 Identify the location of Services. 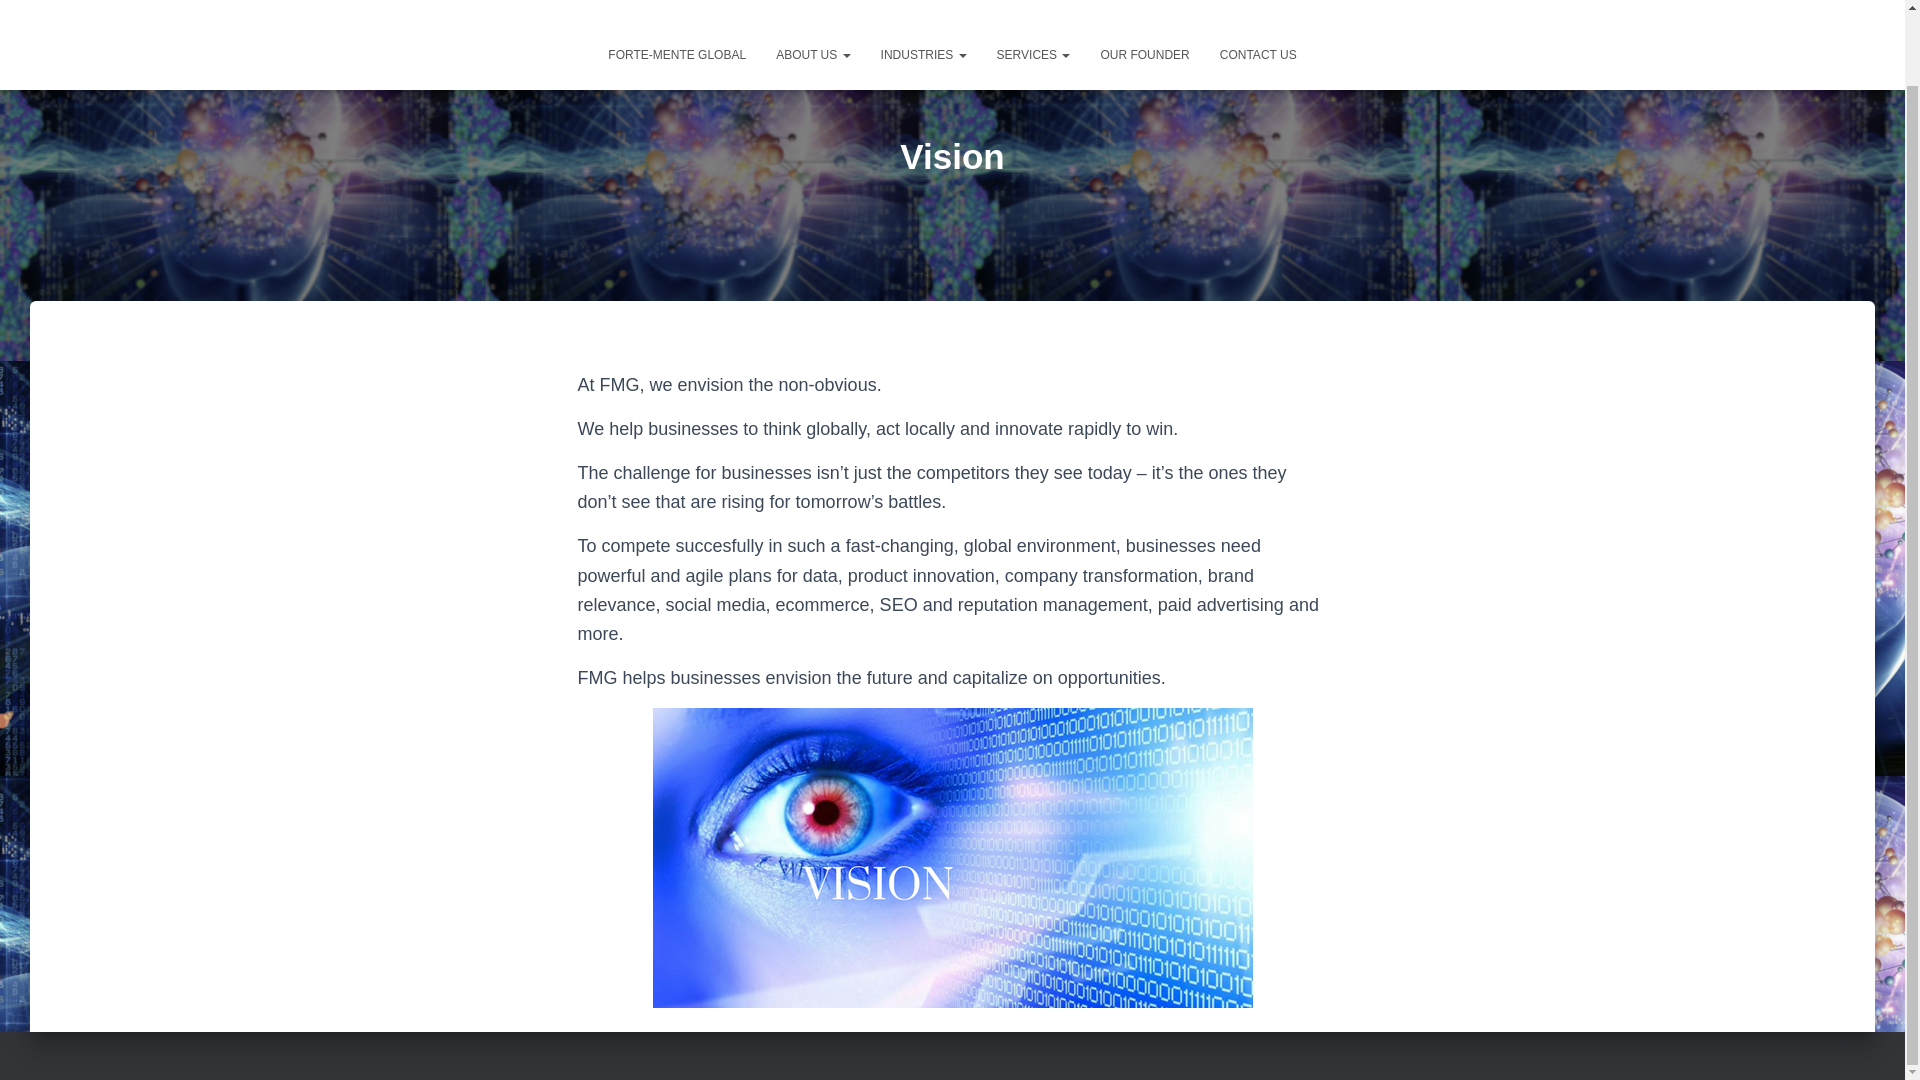
(1034, 1).